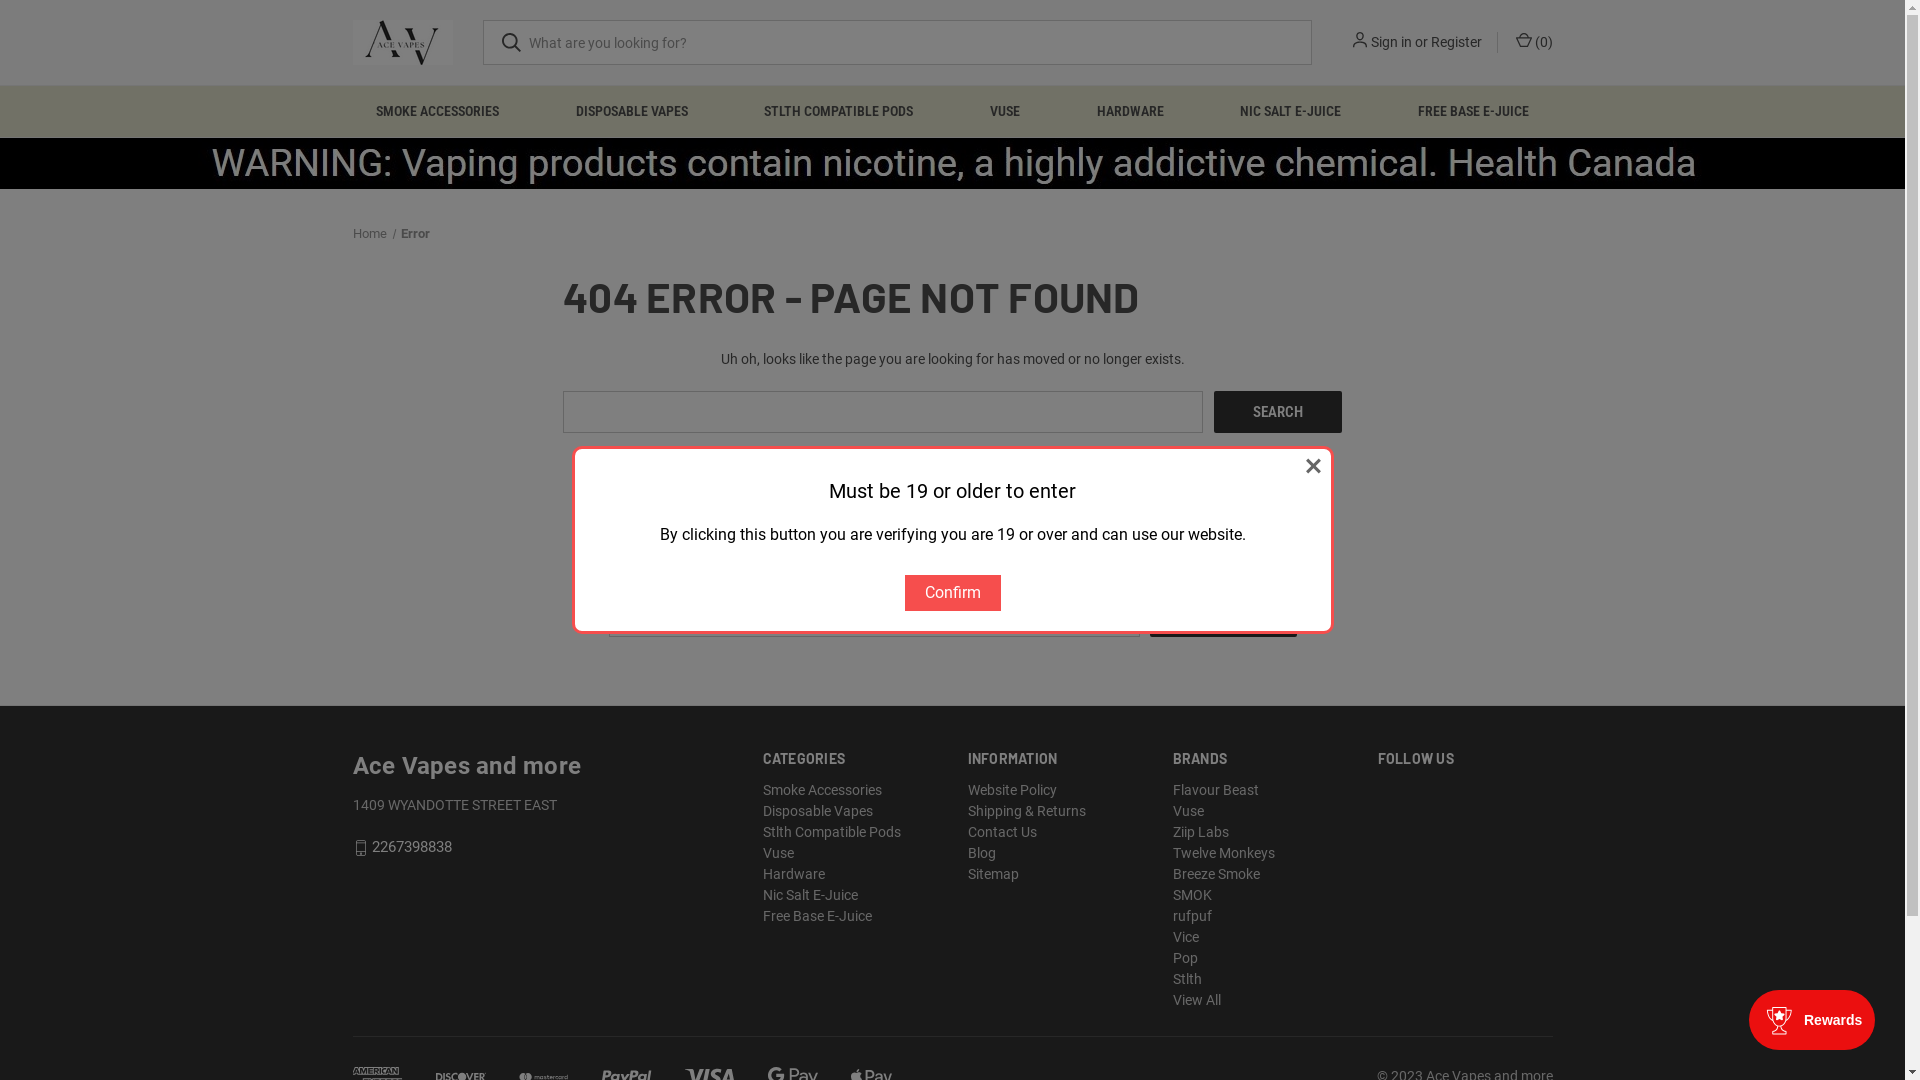 The image size is (1920, 1080). What do you see at coordinates (1291, 112) in the screenshot?
I see `NIC SALT E-JUICE` at bounding box center [1291, 112].